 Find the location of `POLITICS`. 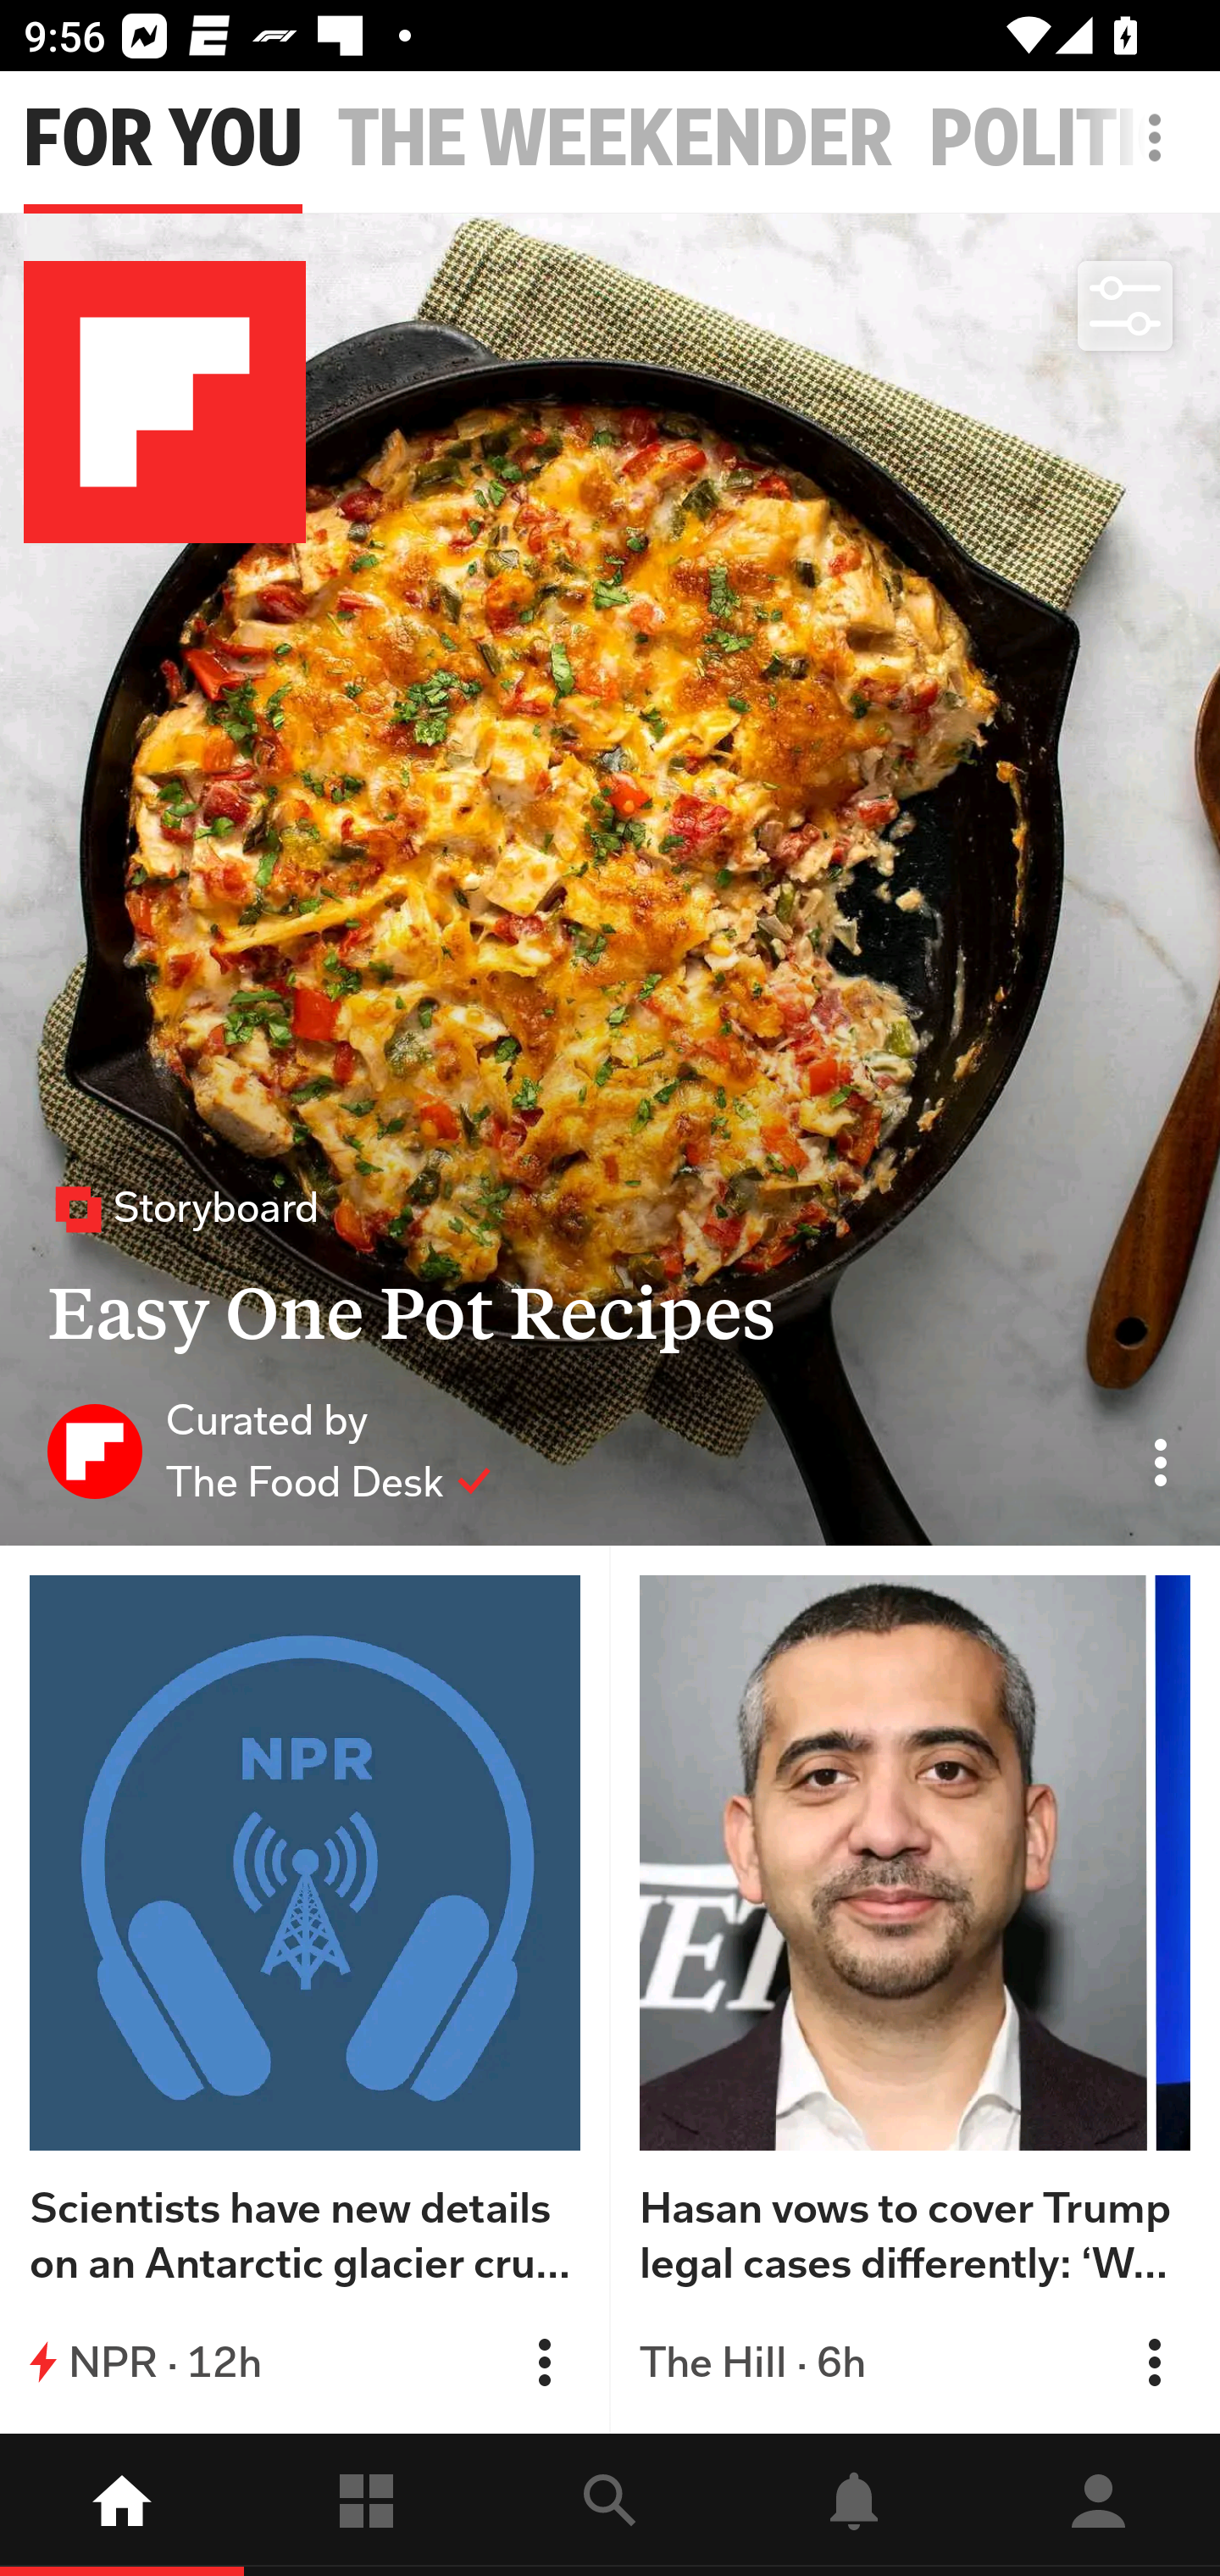

POLITICS is located at coordinates (1074, 139).